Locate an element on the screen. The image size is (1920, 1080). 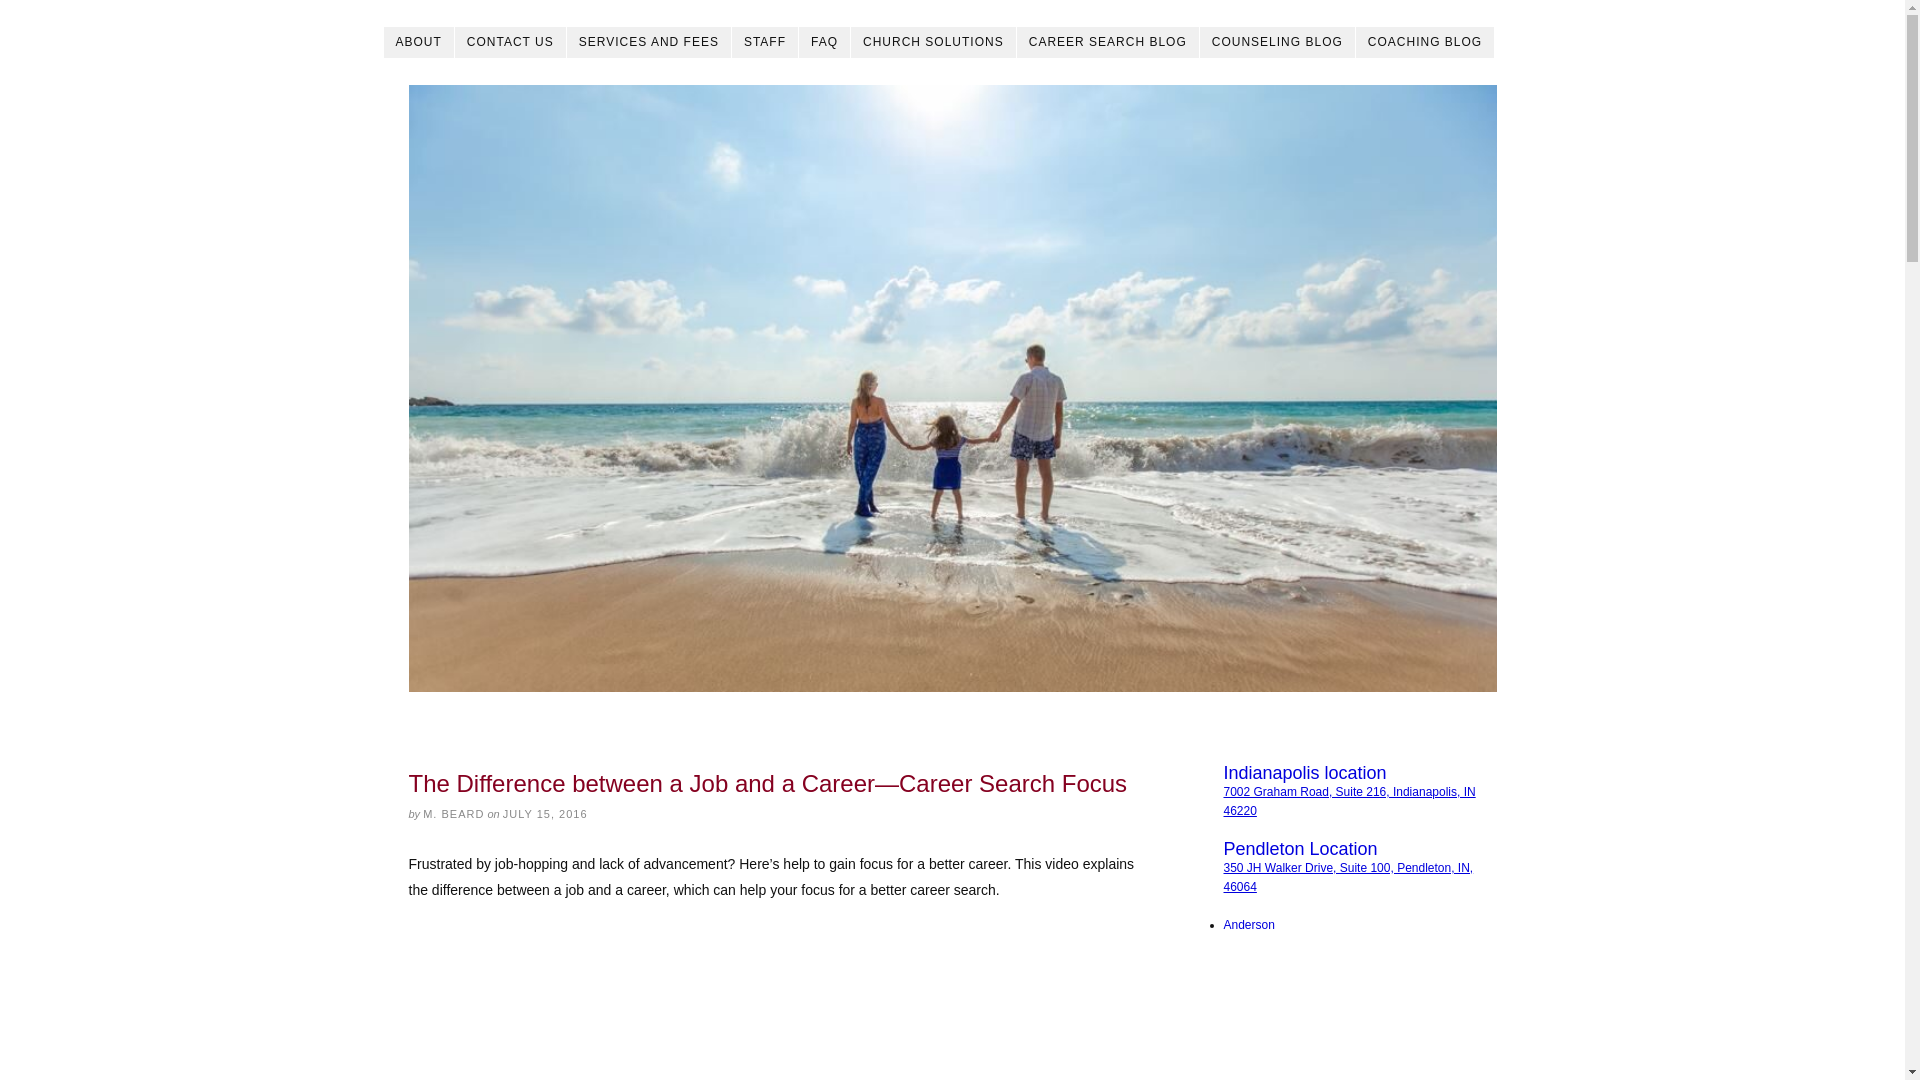
350 JH Walker Drive, Suite 100, Pendleton, IN, 46064 is located at coordinates (1349, 877).